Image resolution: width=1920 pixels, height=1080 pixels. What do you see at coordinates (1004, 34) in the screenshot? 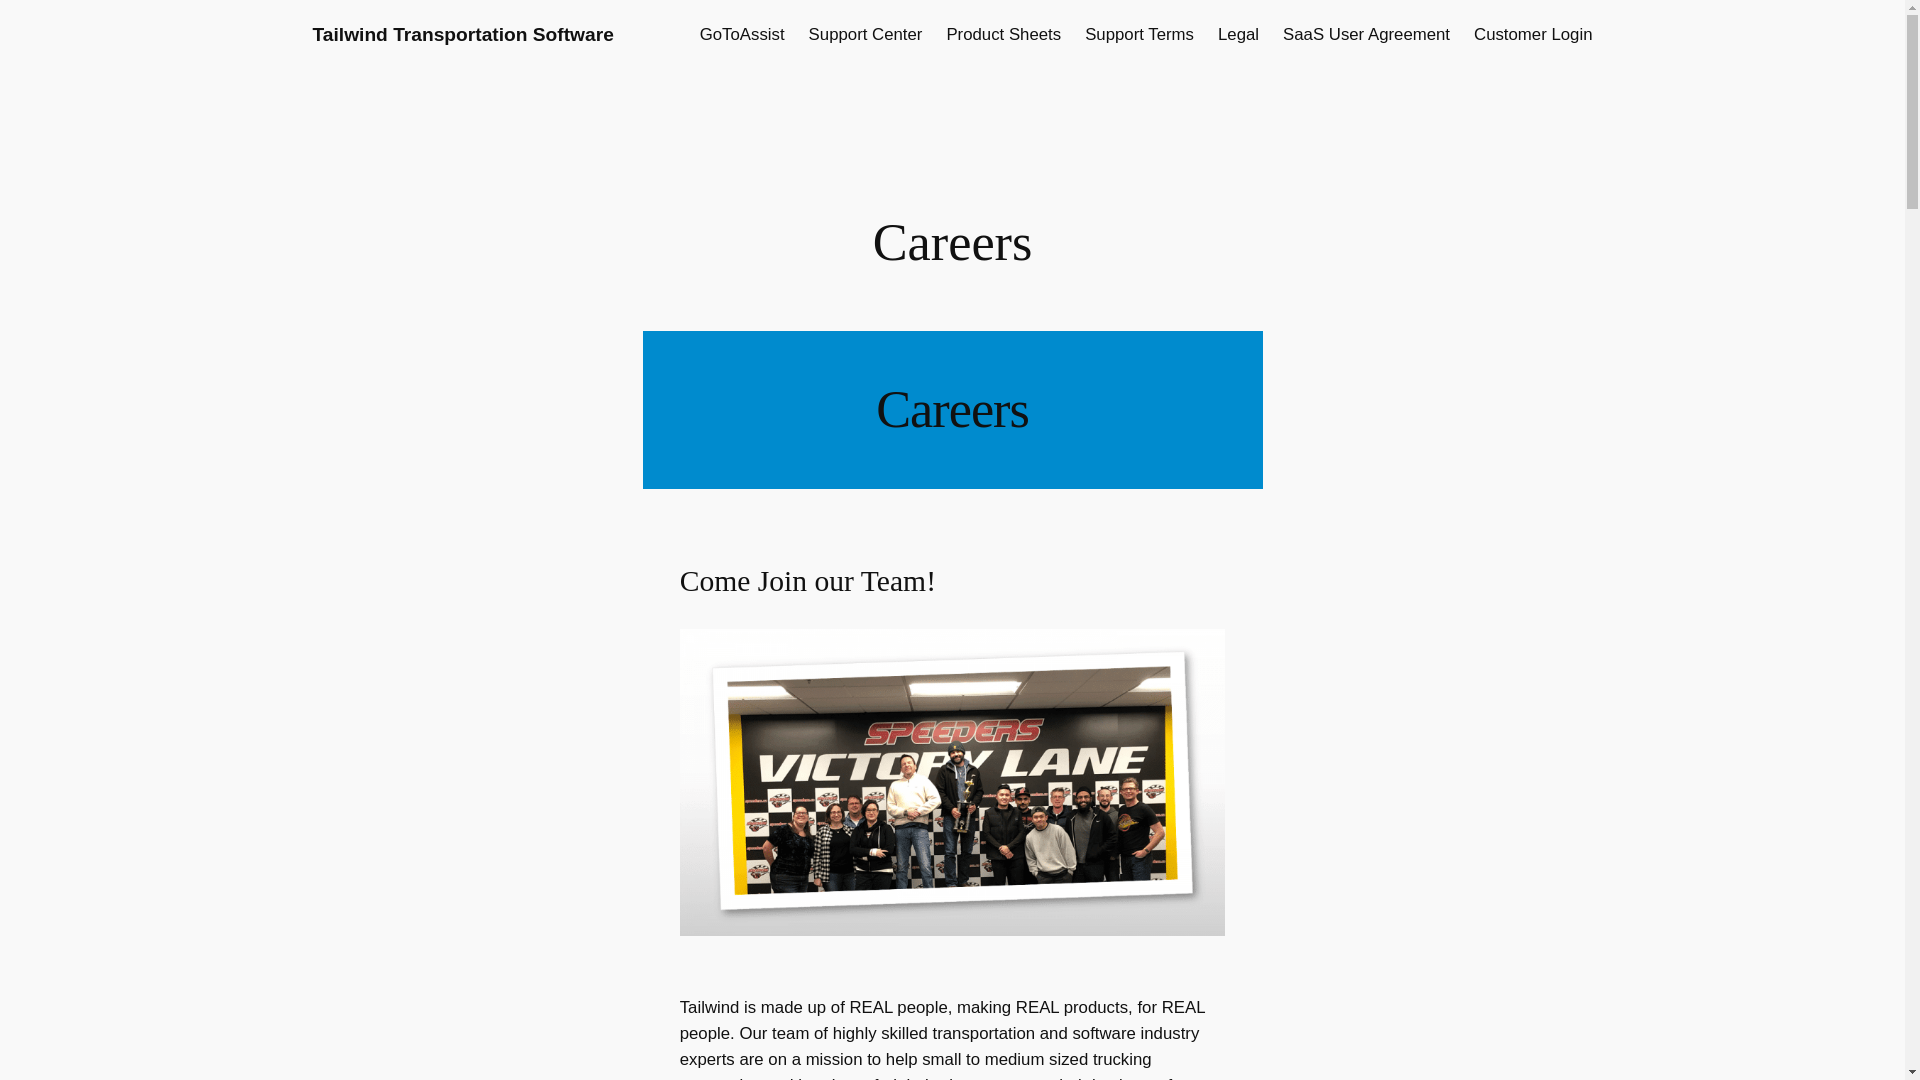
I see `Product Sheets` at bounding box center [1004, 34].